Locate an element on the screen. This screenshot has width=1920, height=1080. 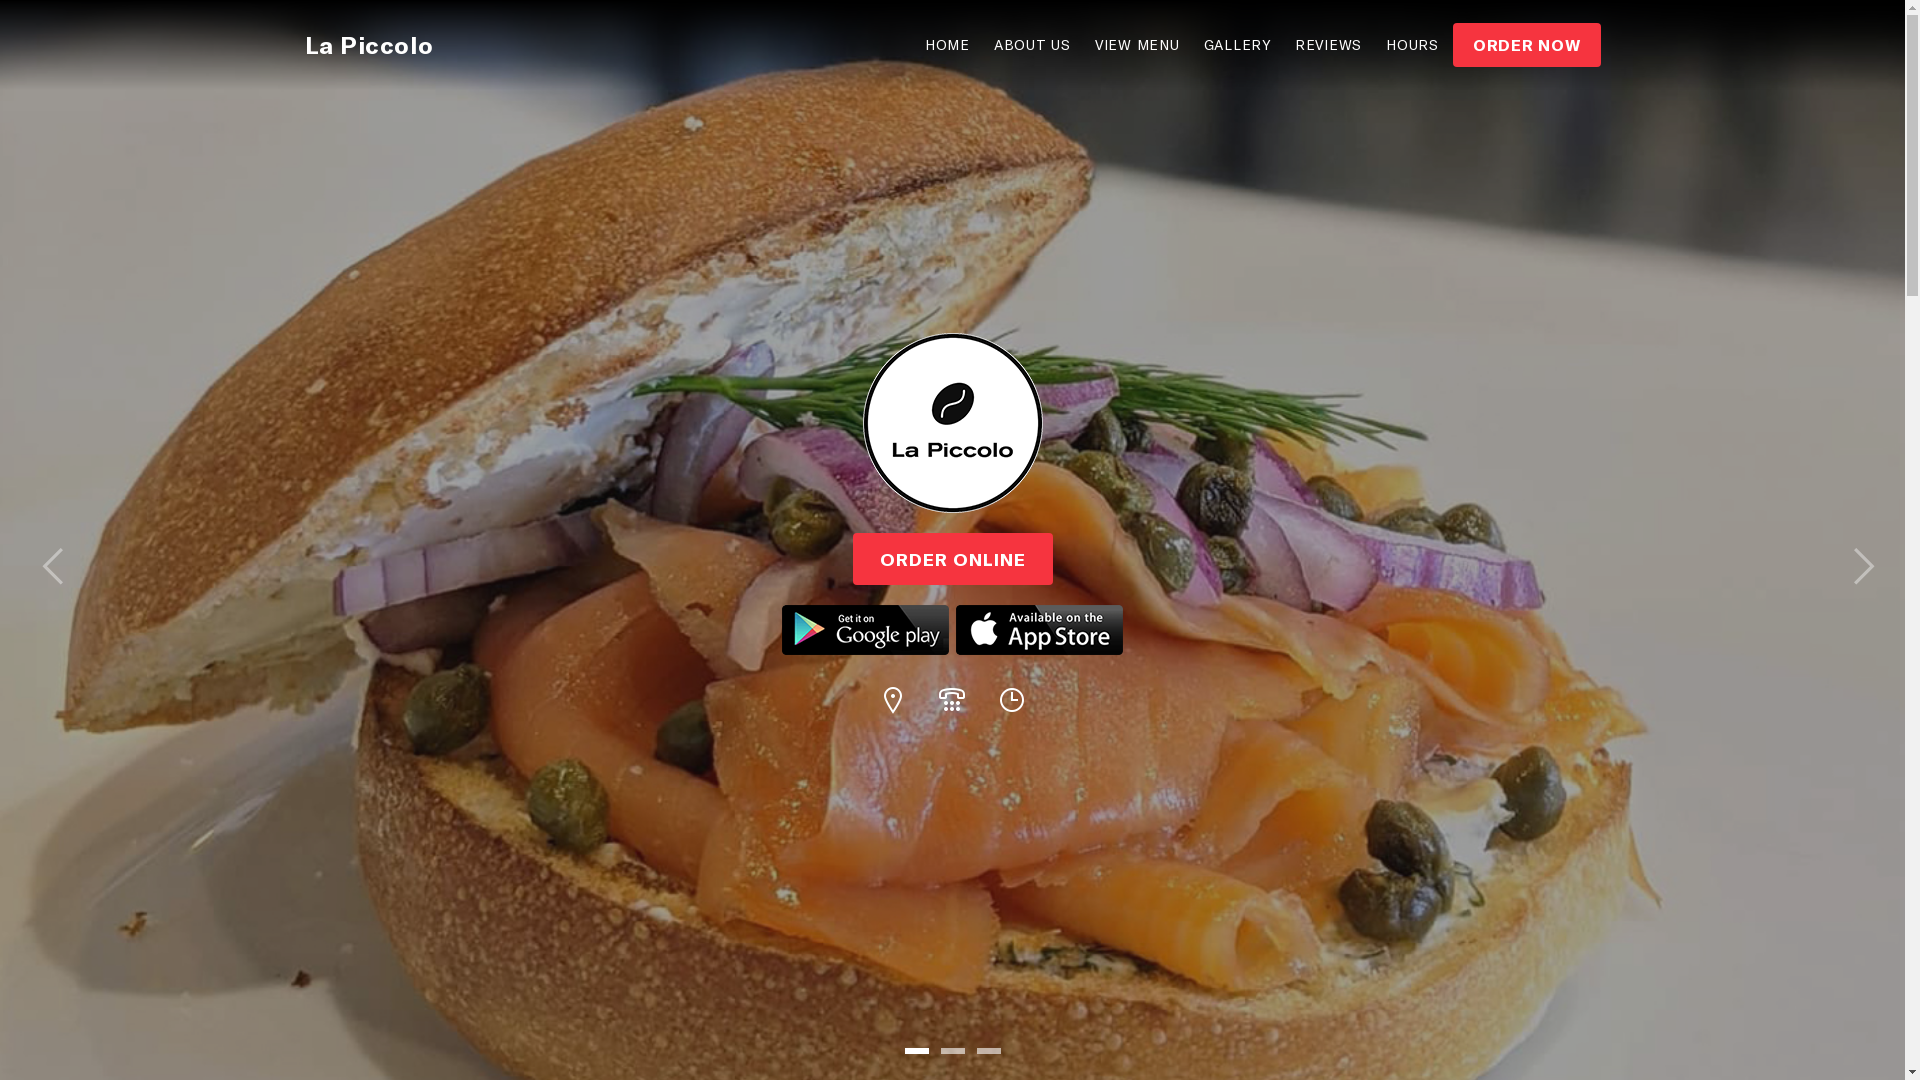
HOME is located at coordinates (947, 45).